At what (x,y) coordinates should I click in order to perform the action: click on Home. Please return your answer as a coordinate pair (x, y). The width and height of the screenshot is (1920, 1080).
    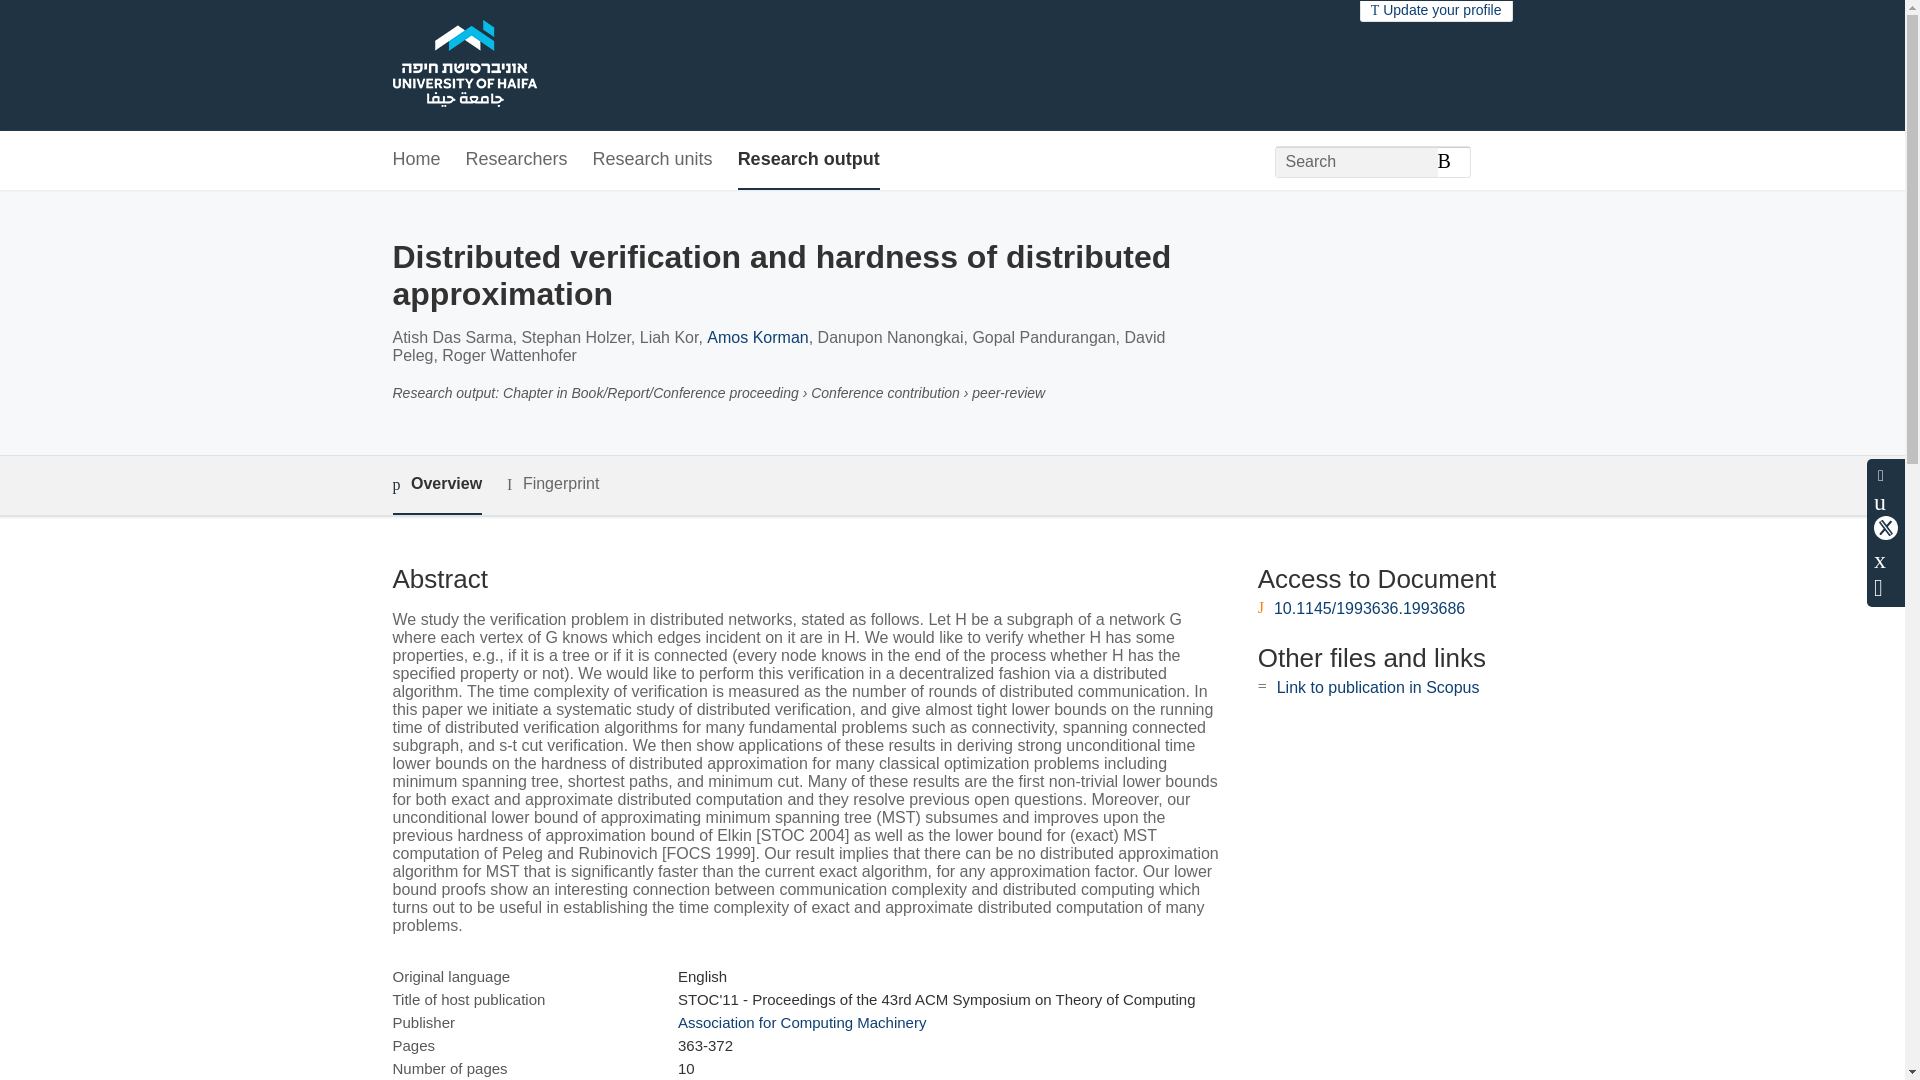
    Looking at the image, I should click on (415, 160).